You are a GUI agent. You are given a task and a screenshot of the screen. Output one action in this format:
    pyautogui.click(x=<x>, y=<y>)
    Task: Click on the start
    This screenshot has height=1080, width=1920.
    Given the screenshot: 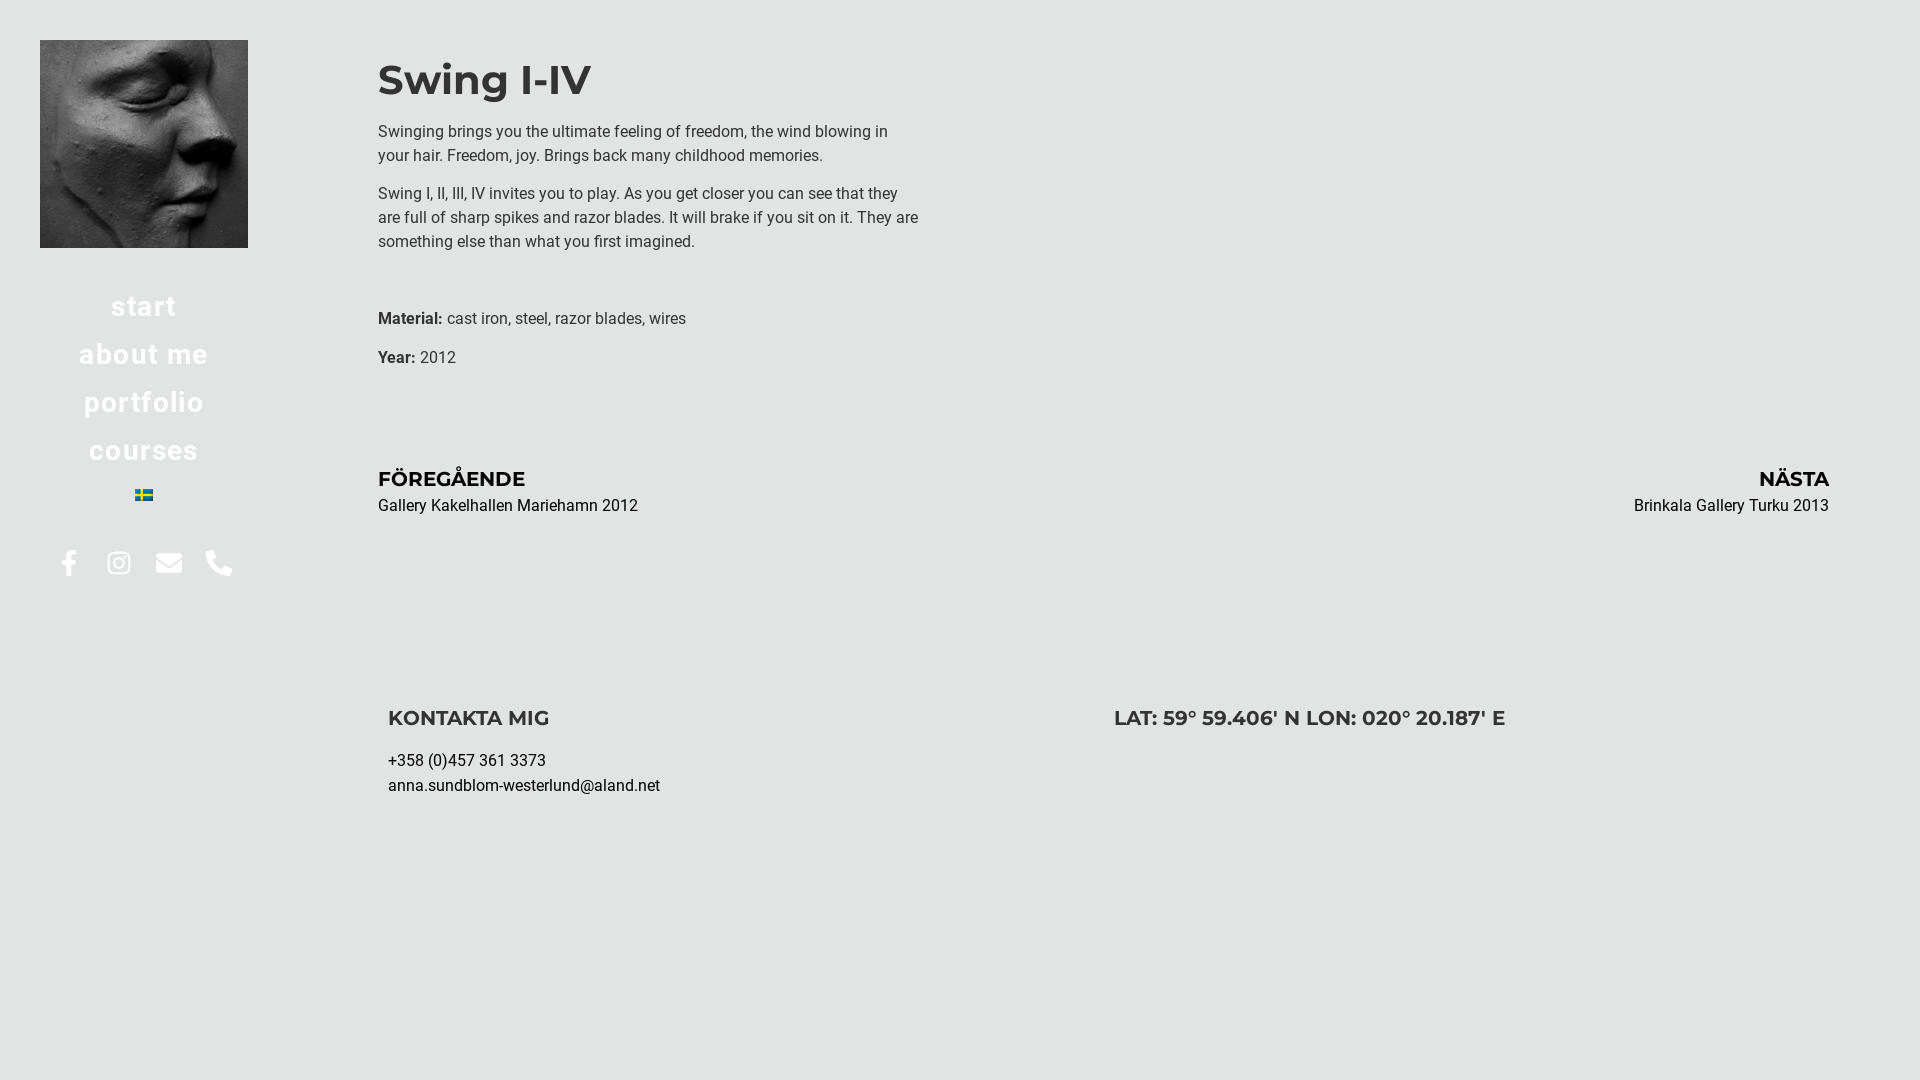 What is the action you would take?
    pyautogui.click(x=144, y=307)
    